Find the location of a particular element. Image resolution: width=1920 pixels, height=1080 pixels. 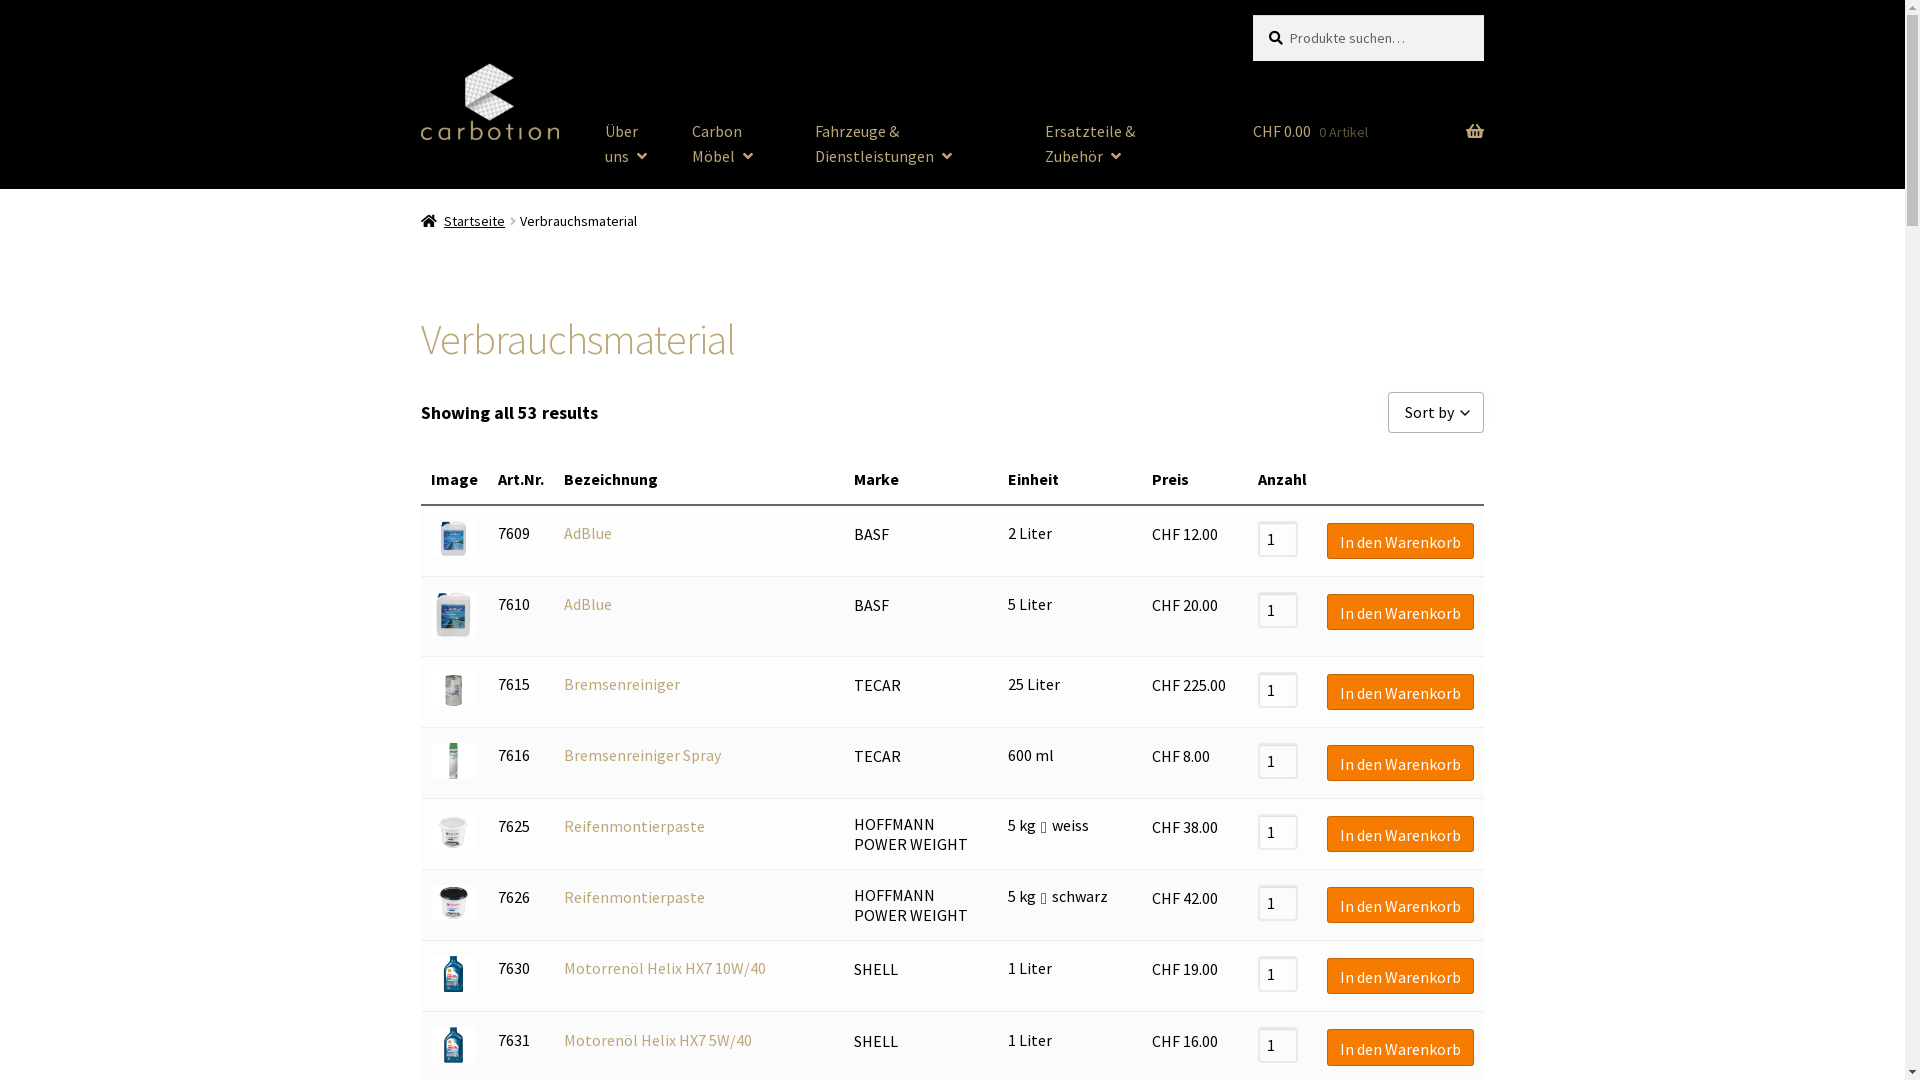

CHF 0.00 0 Artikel is located at coordinates (1368, 103).